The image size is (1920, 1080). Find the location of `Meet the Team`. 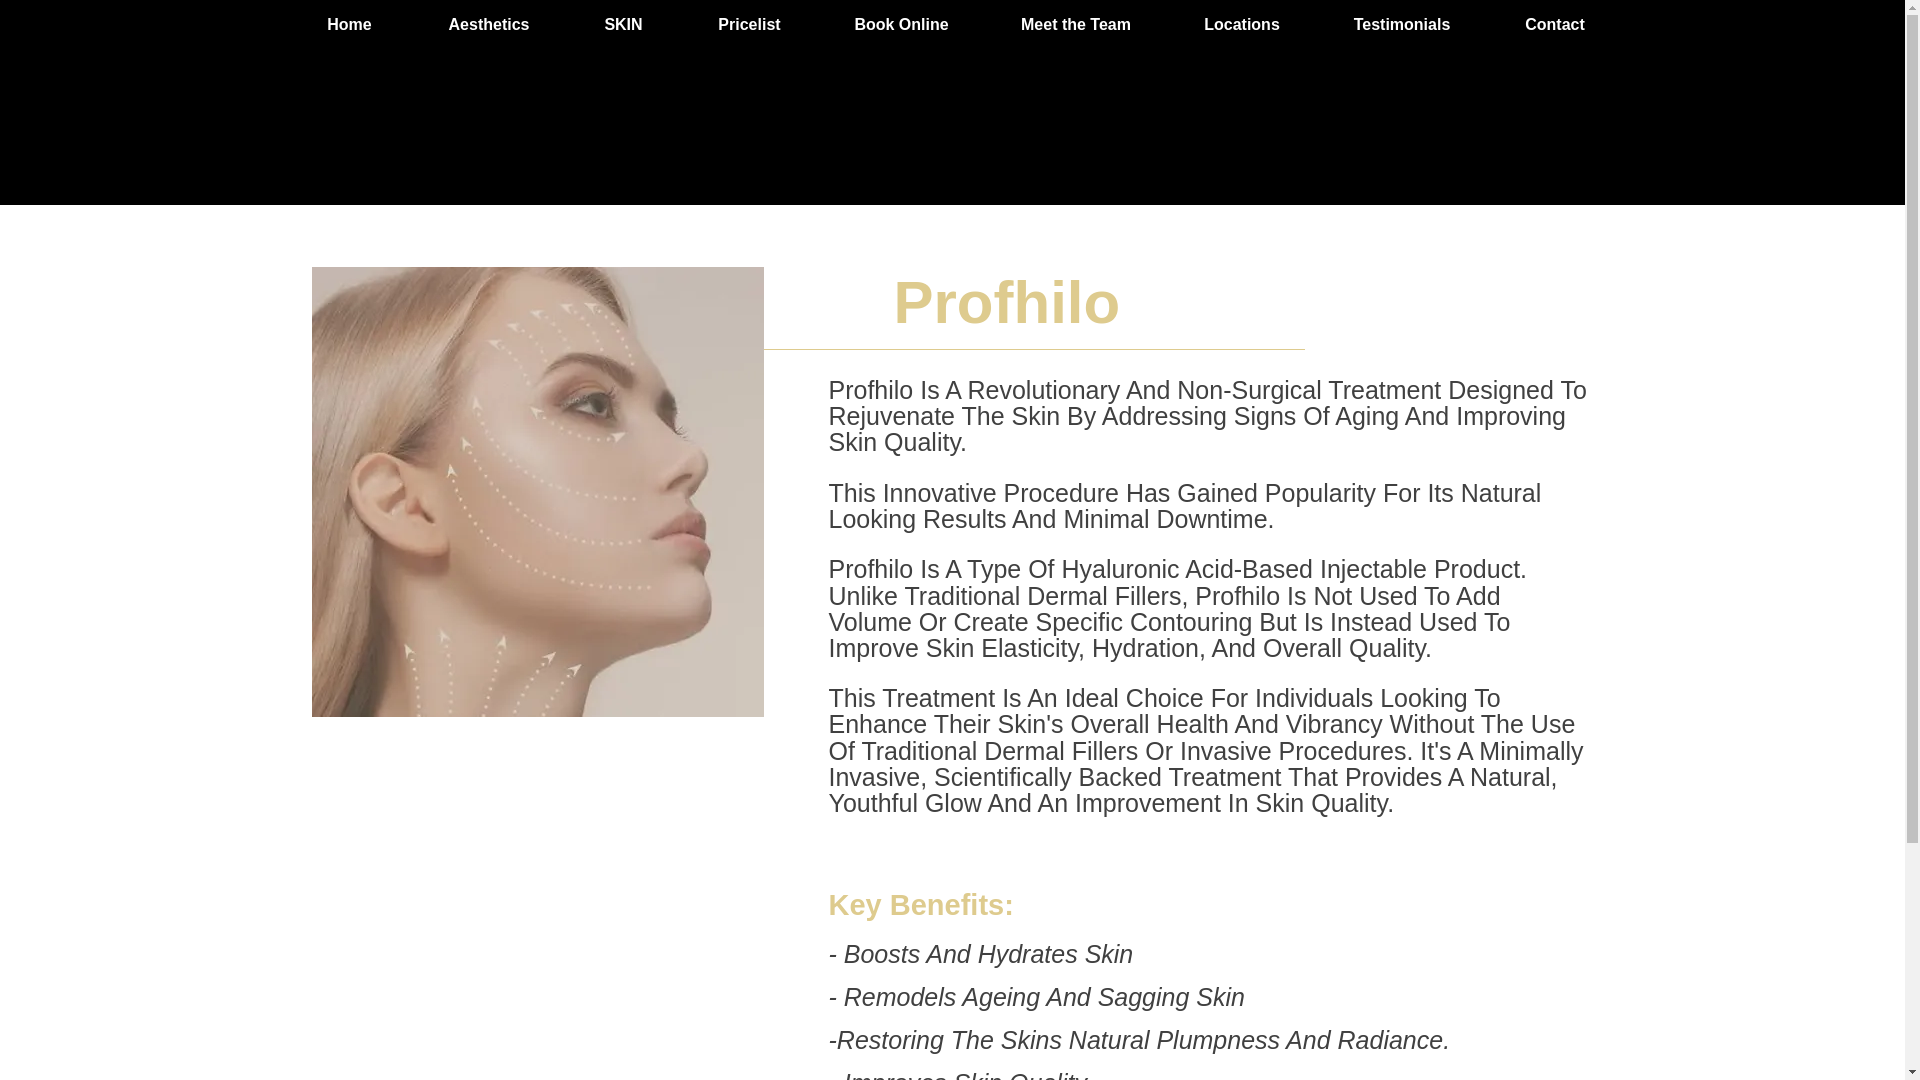

Meet the Team is located at coordinates (1074, 24).